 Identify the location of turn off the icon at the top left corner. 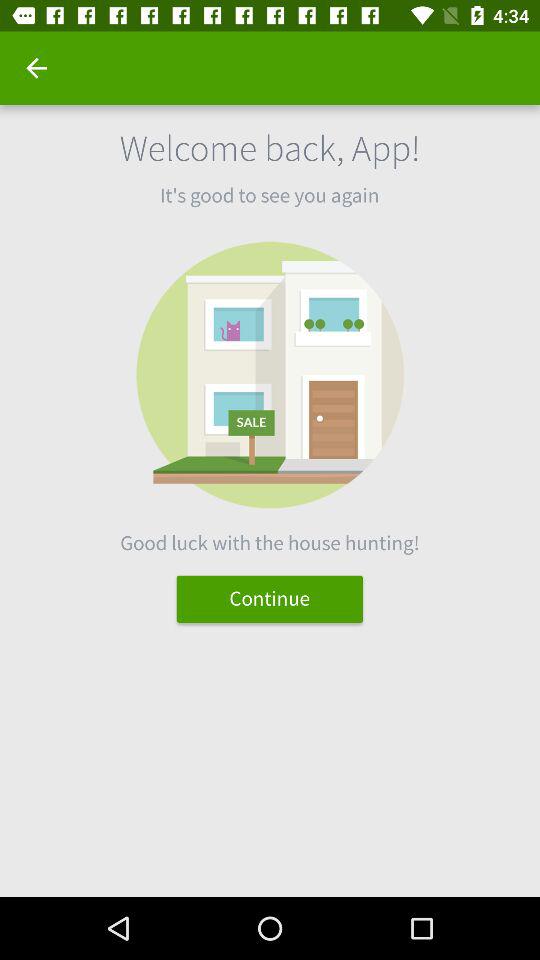
(36, 68).